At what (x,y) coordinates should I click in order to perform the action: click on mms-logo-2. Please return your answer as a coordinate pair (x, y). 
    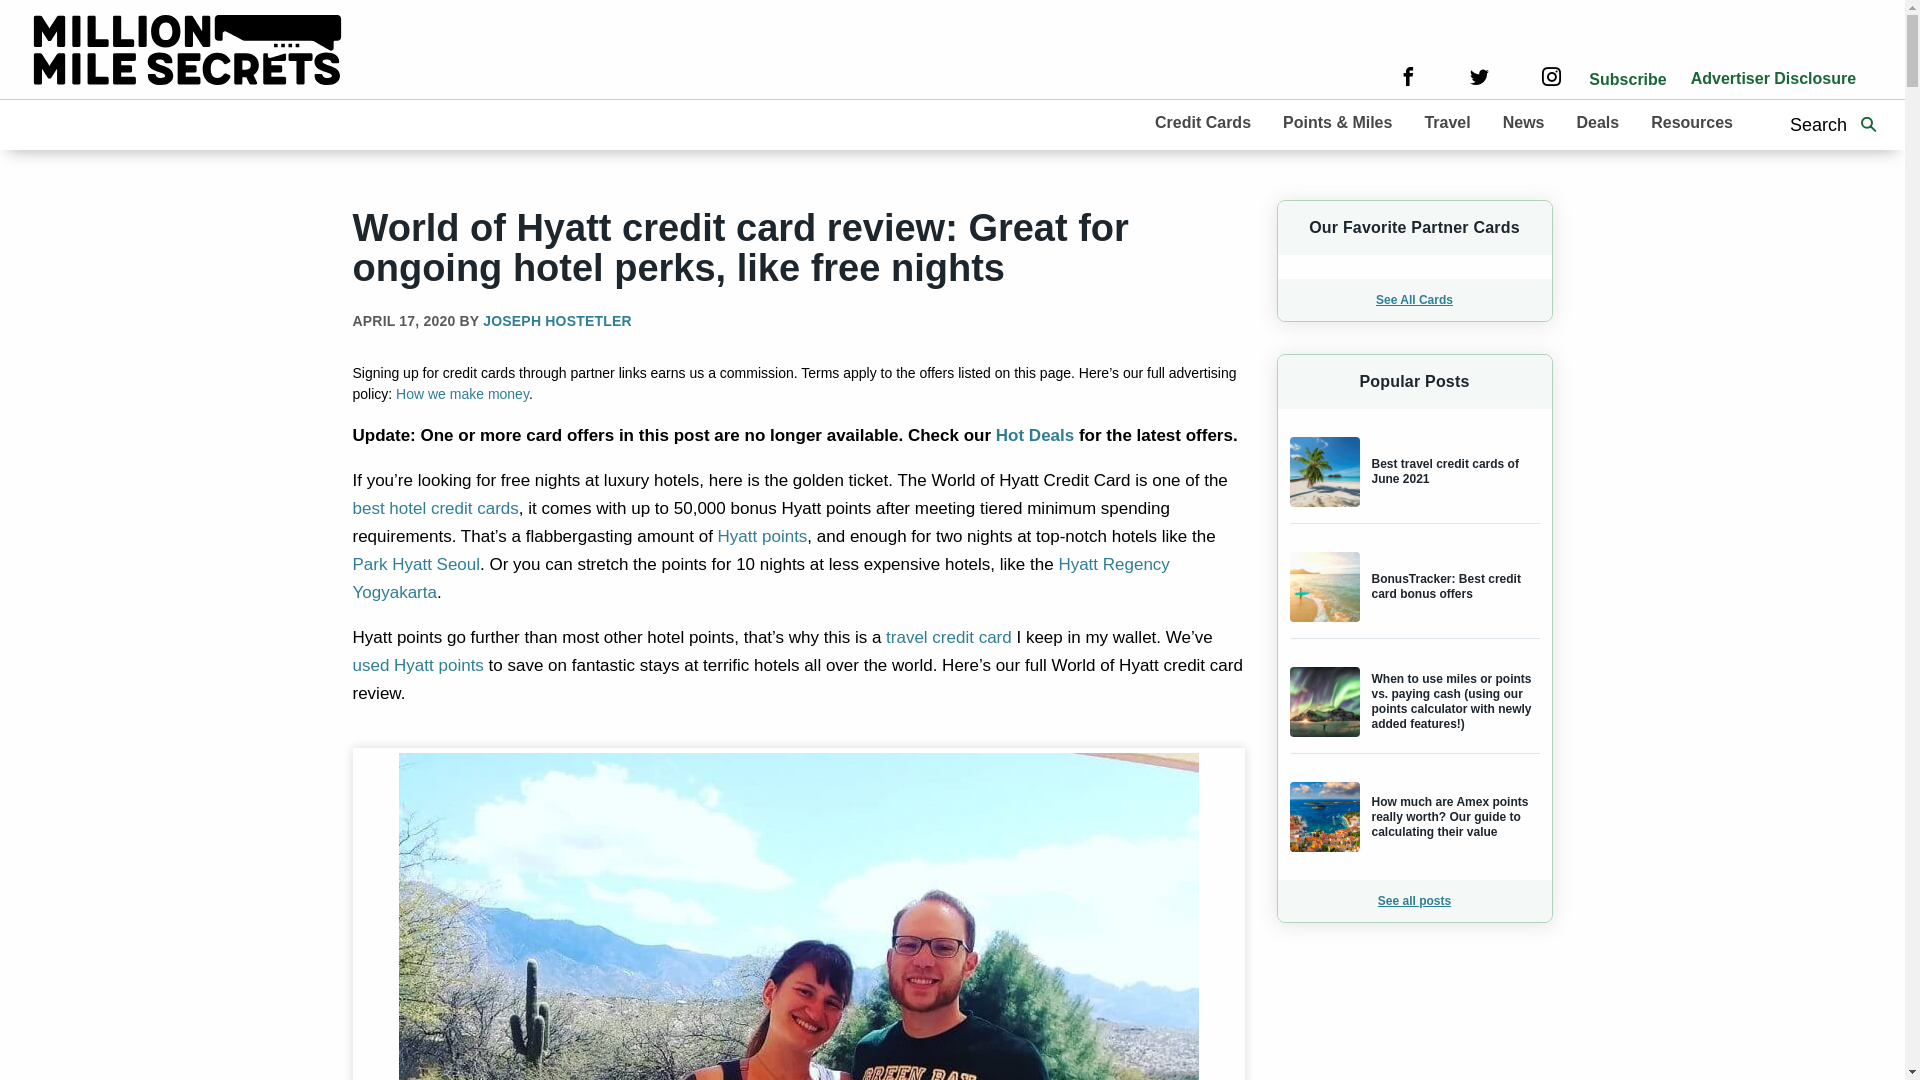
    Looking at the image, I should click on (188, 53).